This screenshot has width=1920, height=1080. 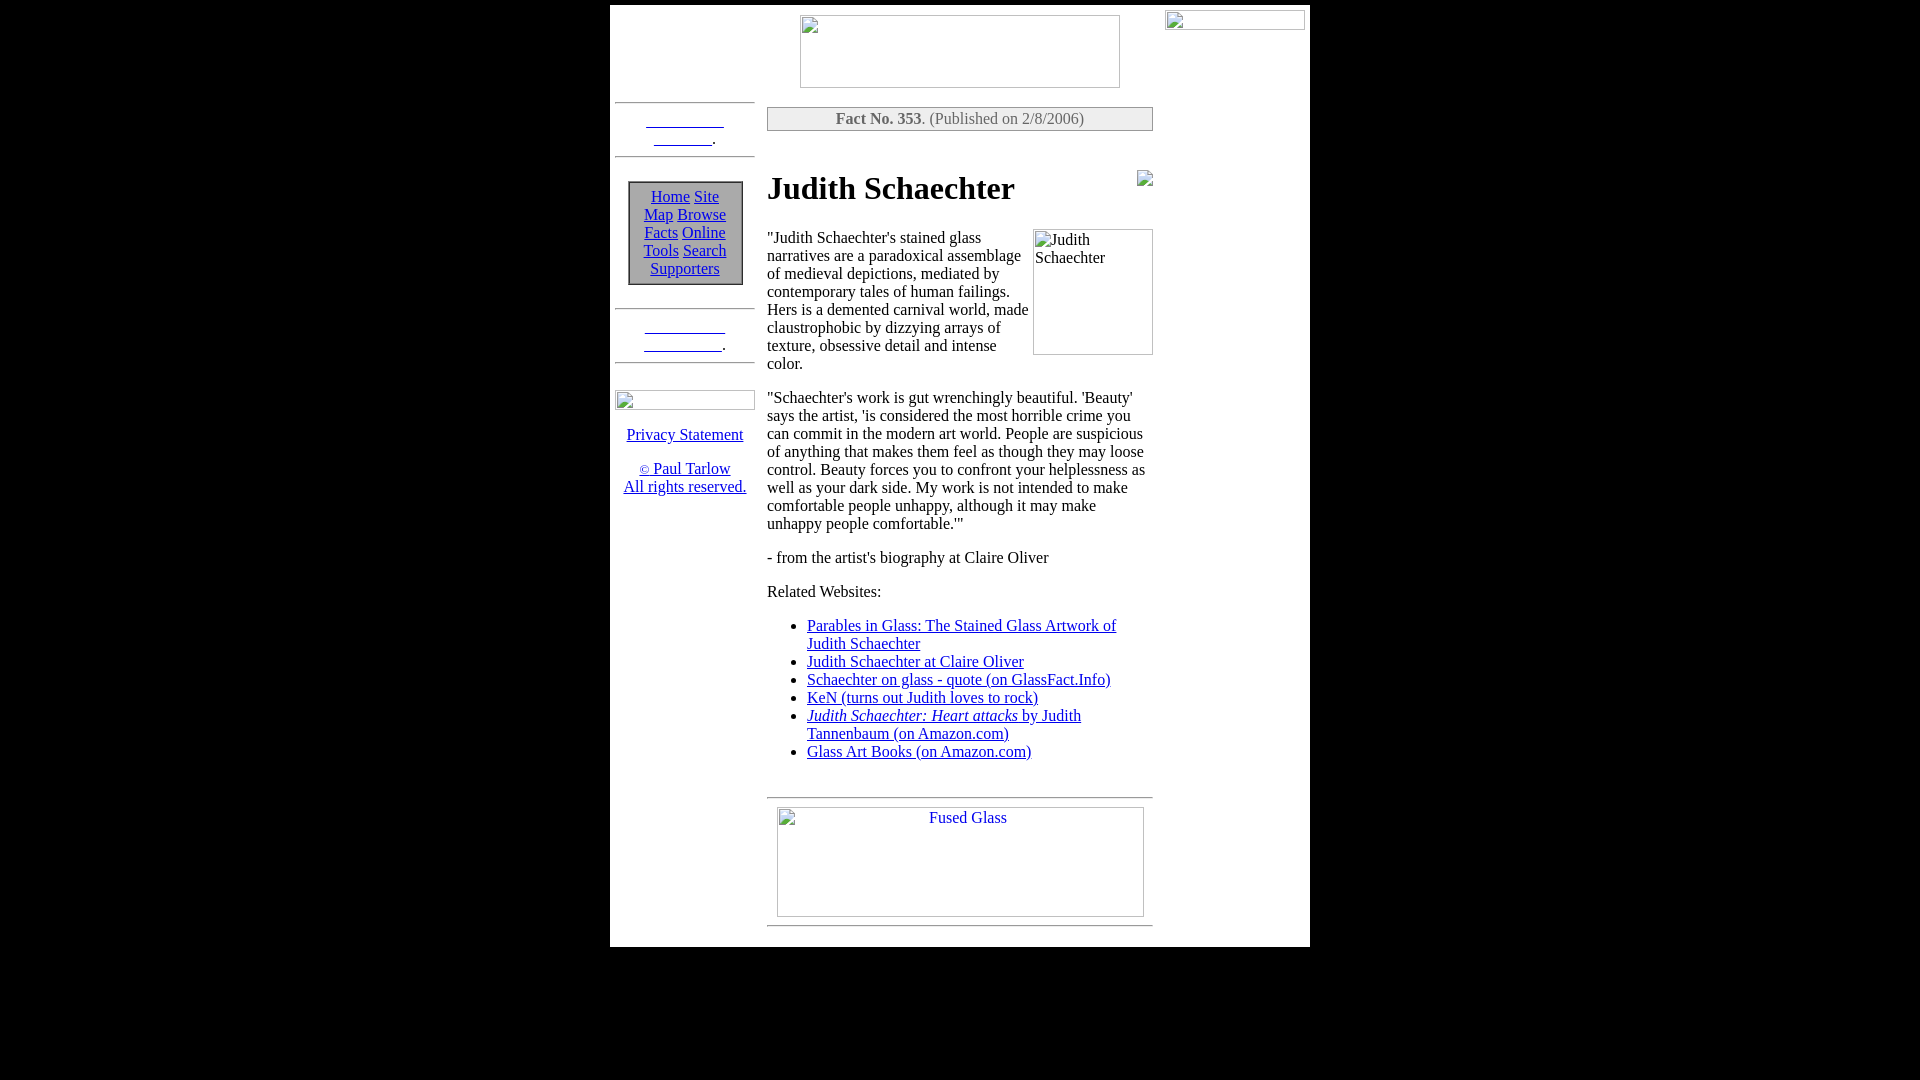 I want to click on Site Map, so click(x=684, y=268).